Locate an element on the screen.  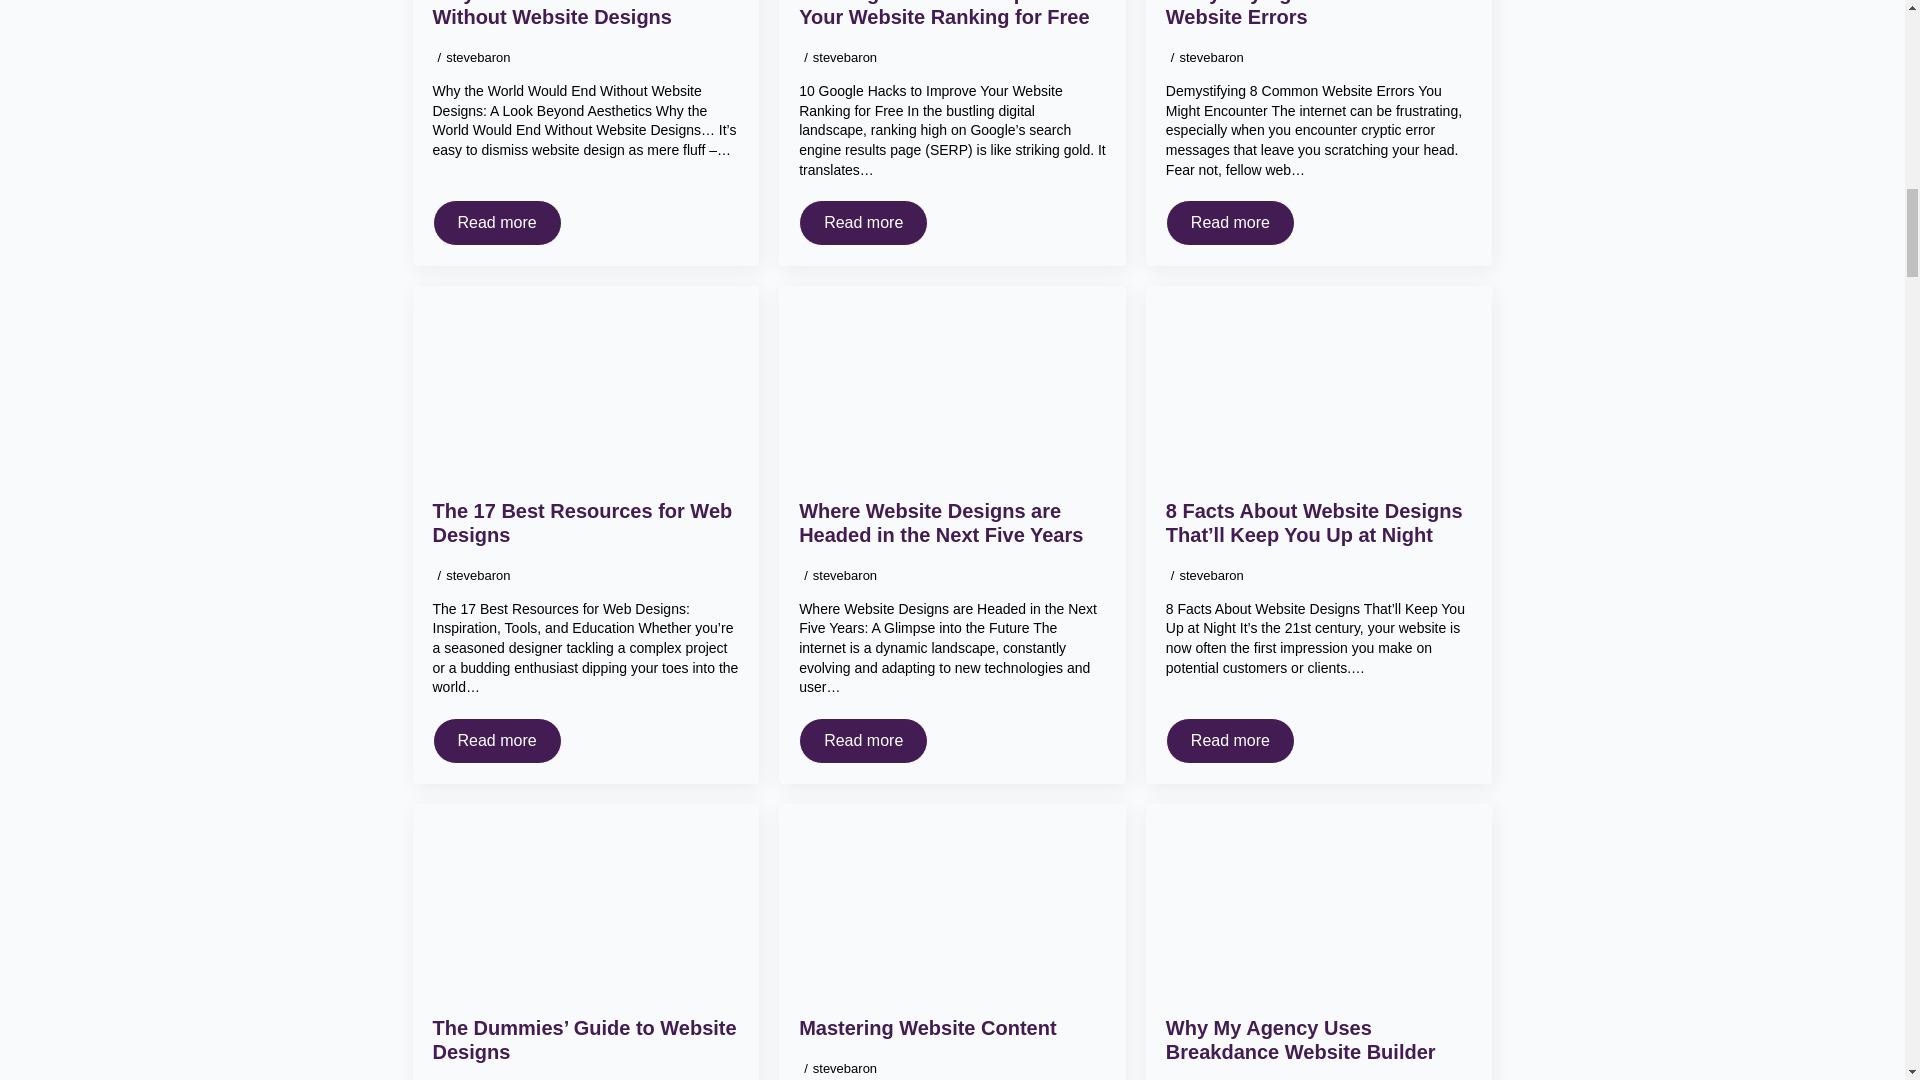
Read more is located at coordinates (862, 222).